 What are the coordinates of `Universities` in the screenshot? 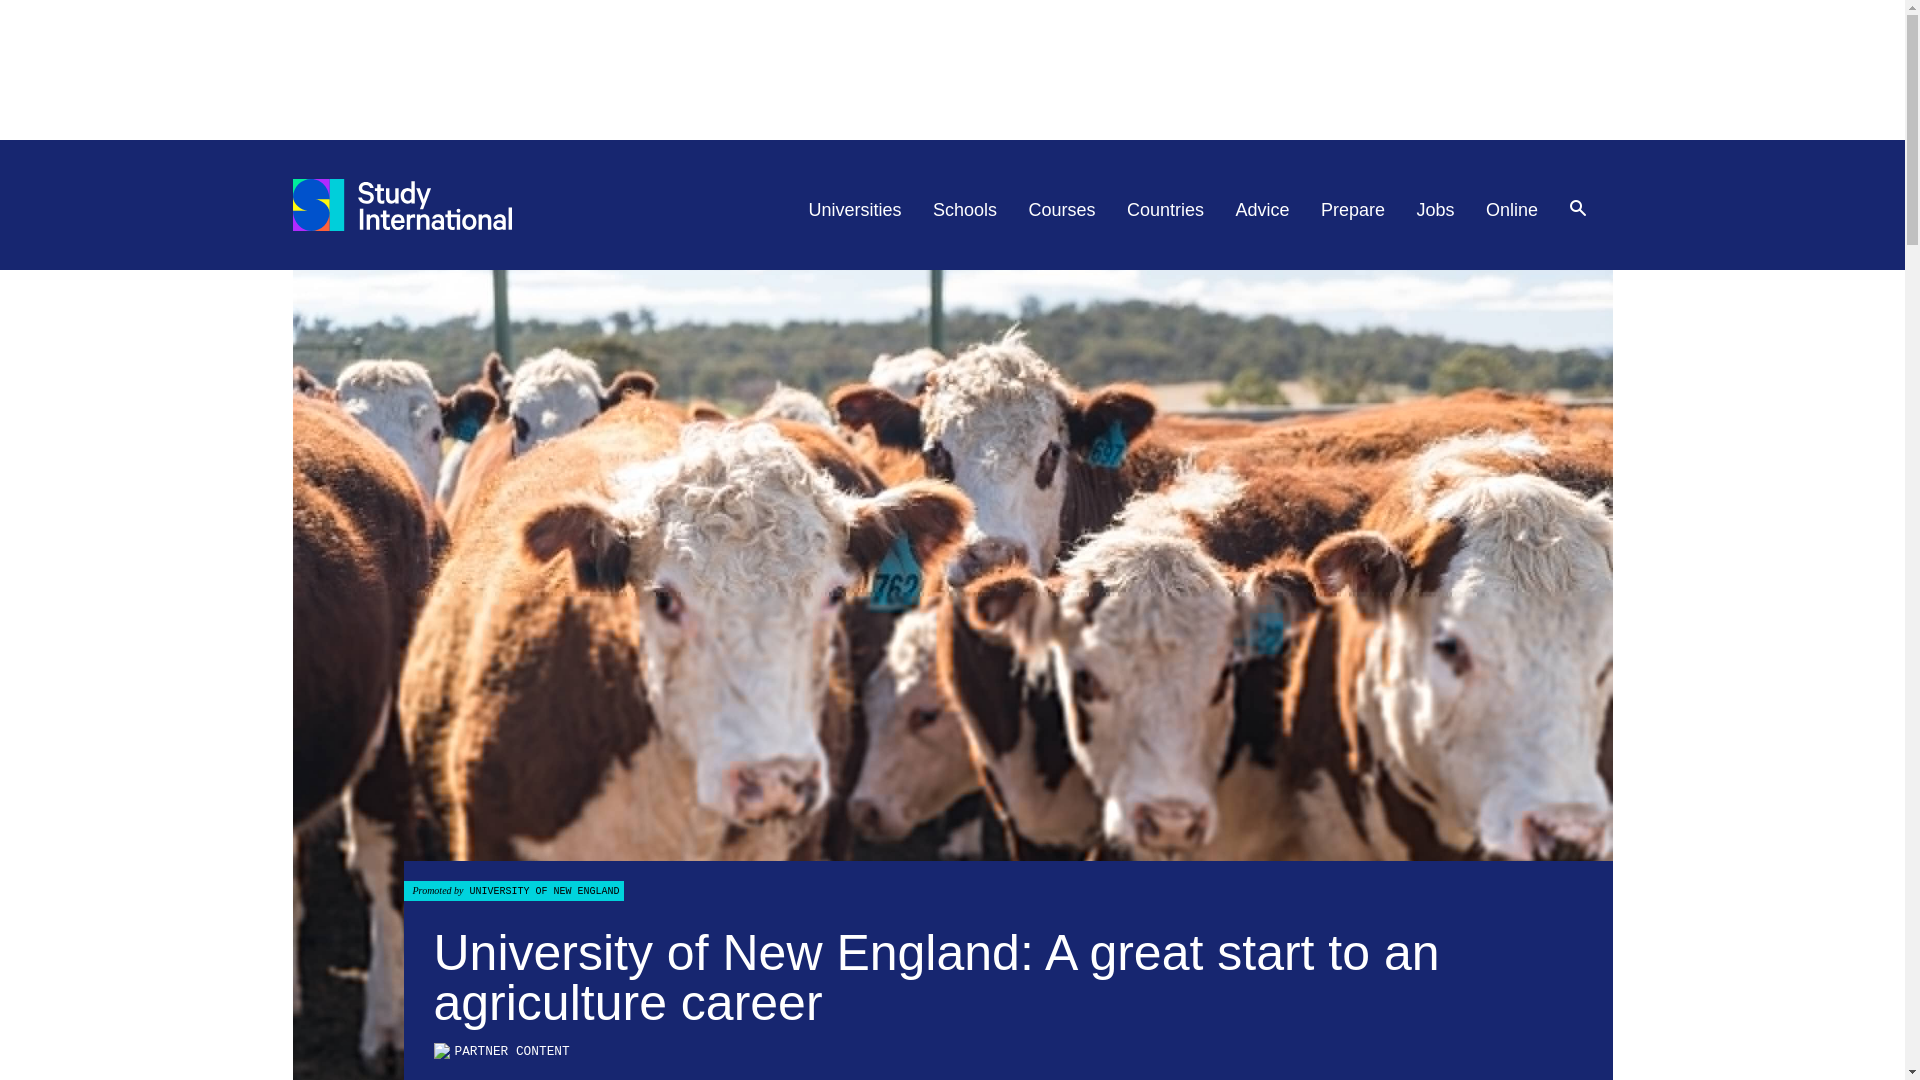 It's located at (855, 210).